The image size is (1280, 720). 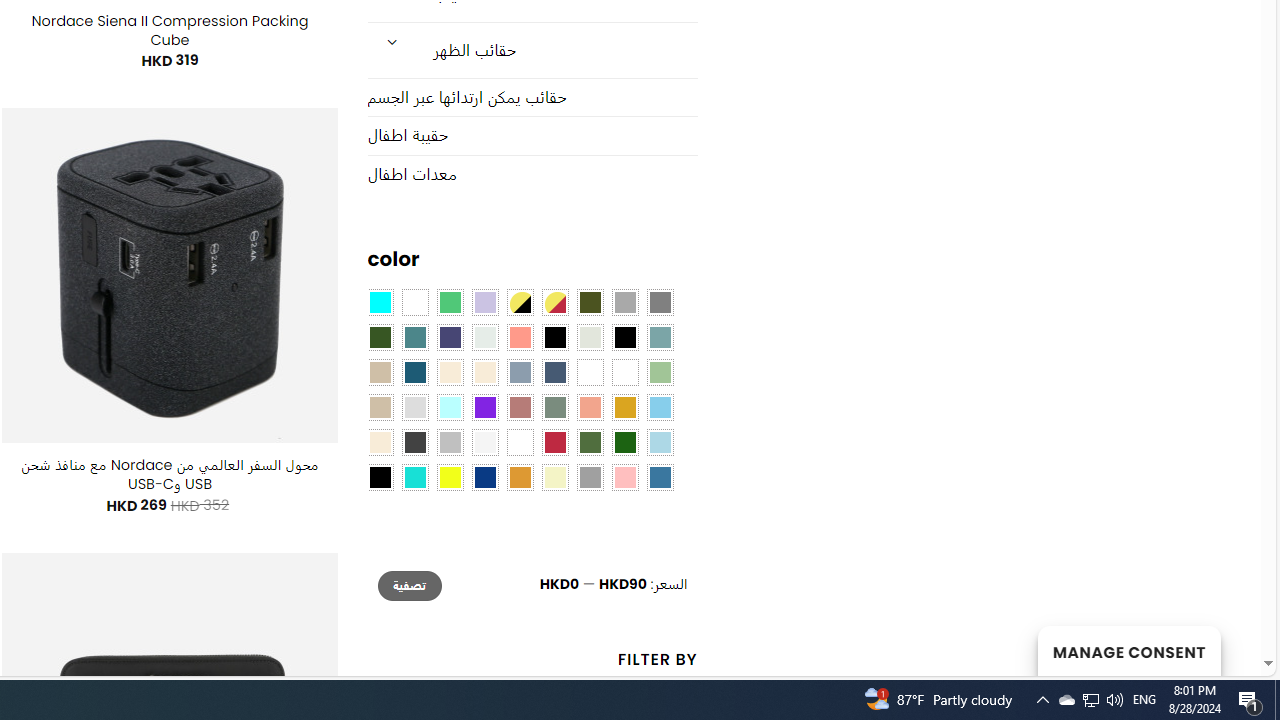 What do you see at coordinates (624, 372) in the screenshot?
I see `Khaki` at bounding box center [624, 372].